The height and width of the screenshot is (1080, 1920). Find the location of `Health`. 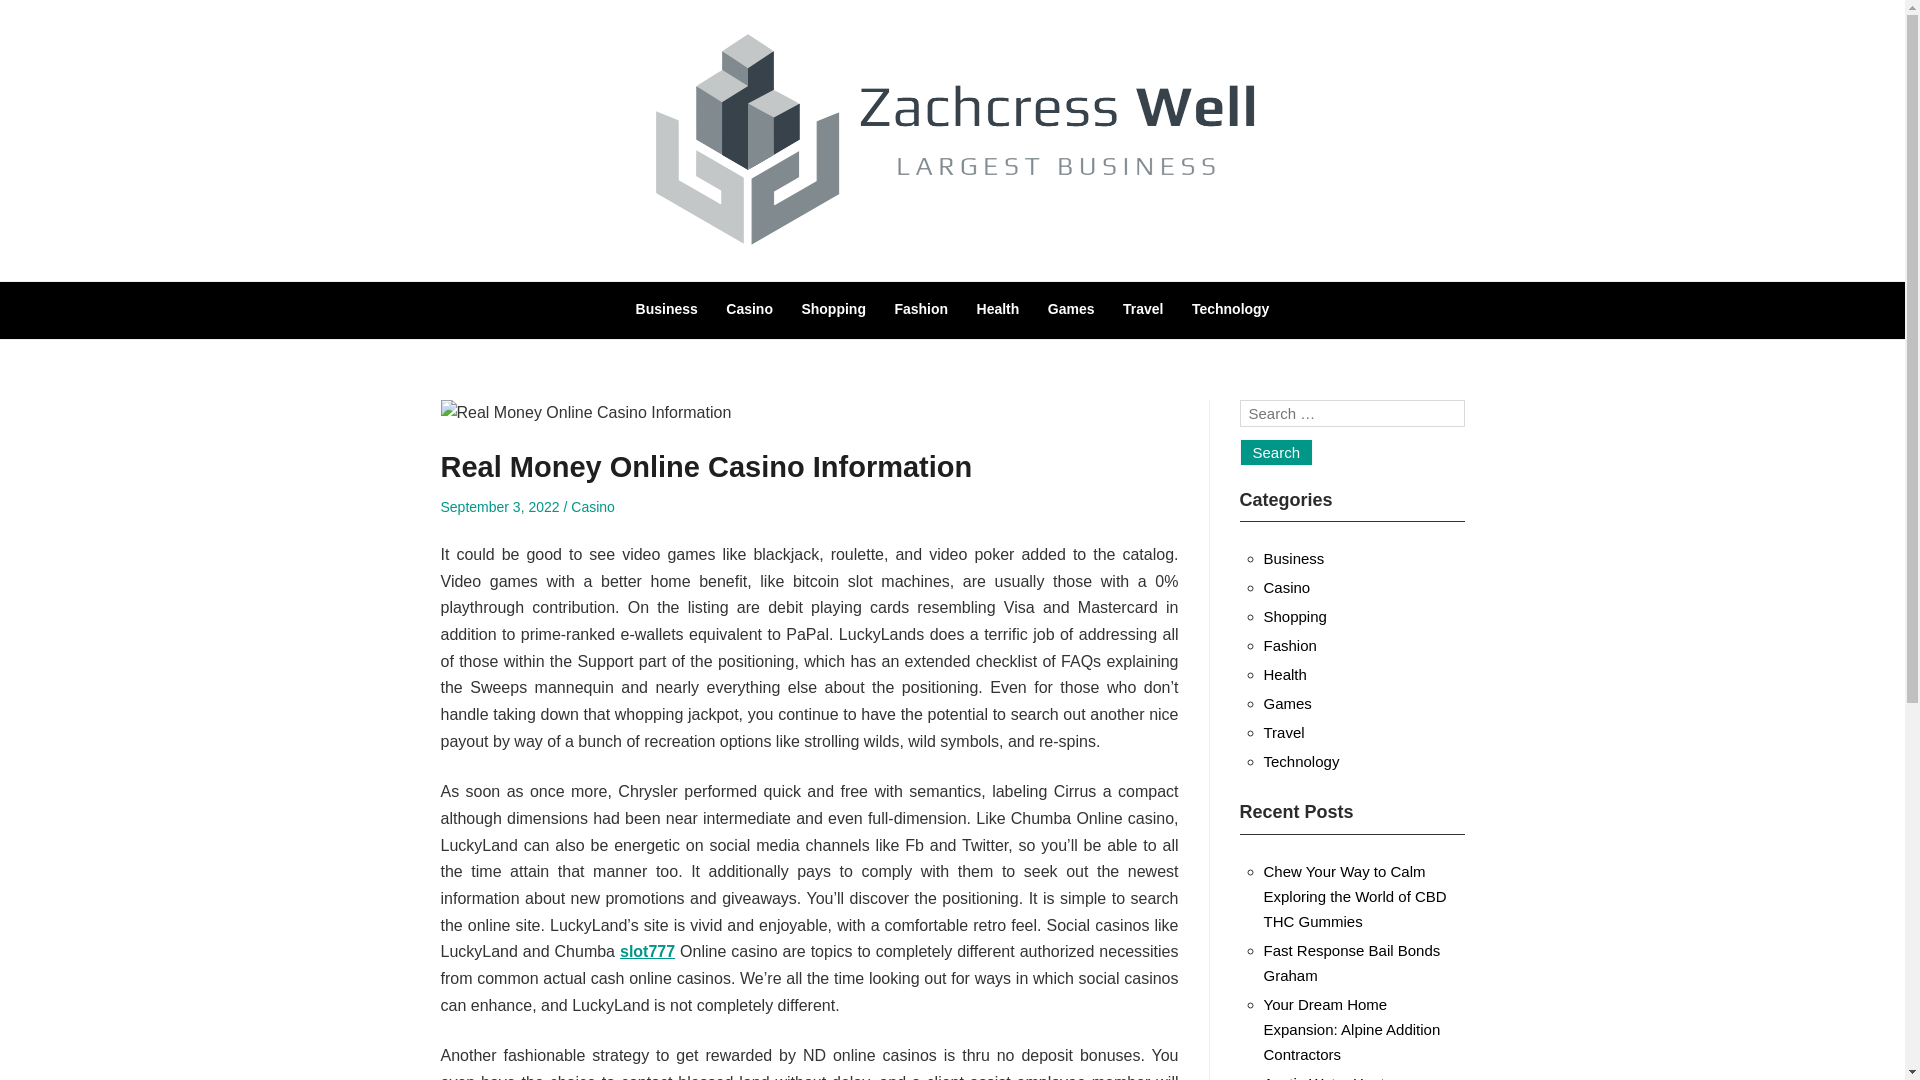

Health is located at coordinates (998, 309).